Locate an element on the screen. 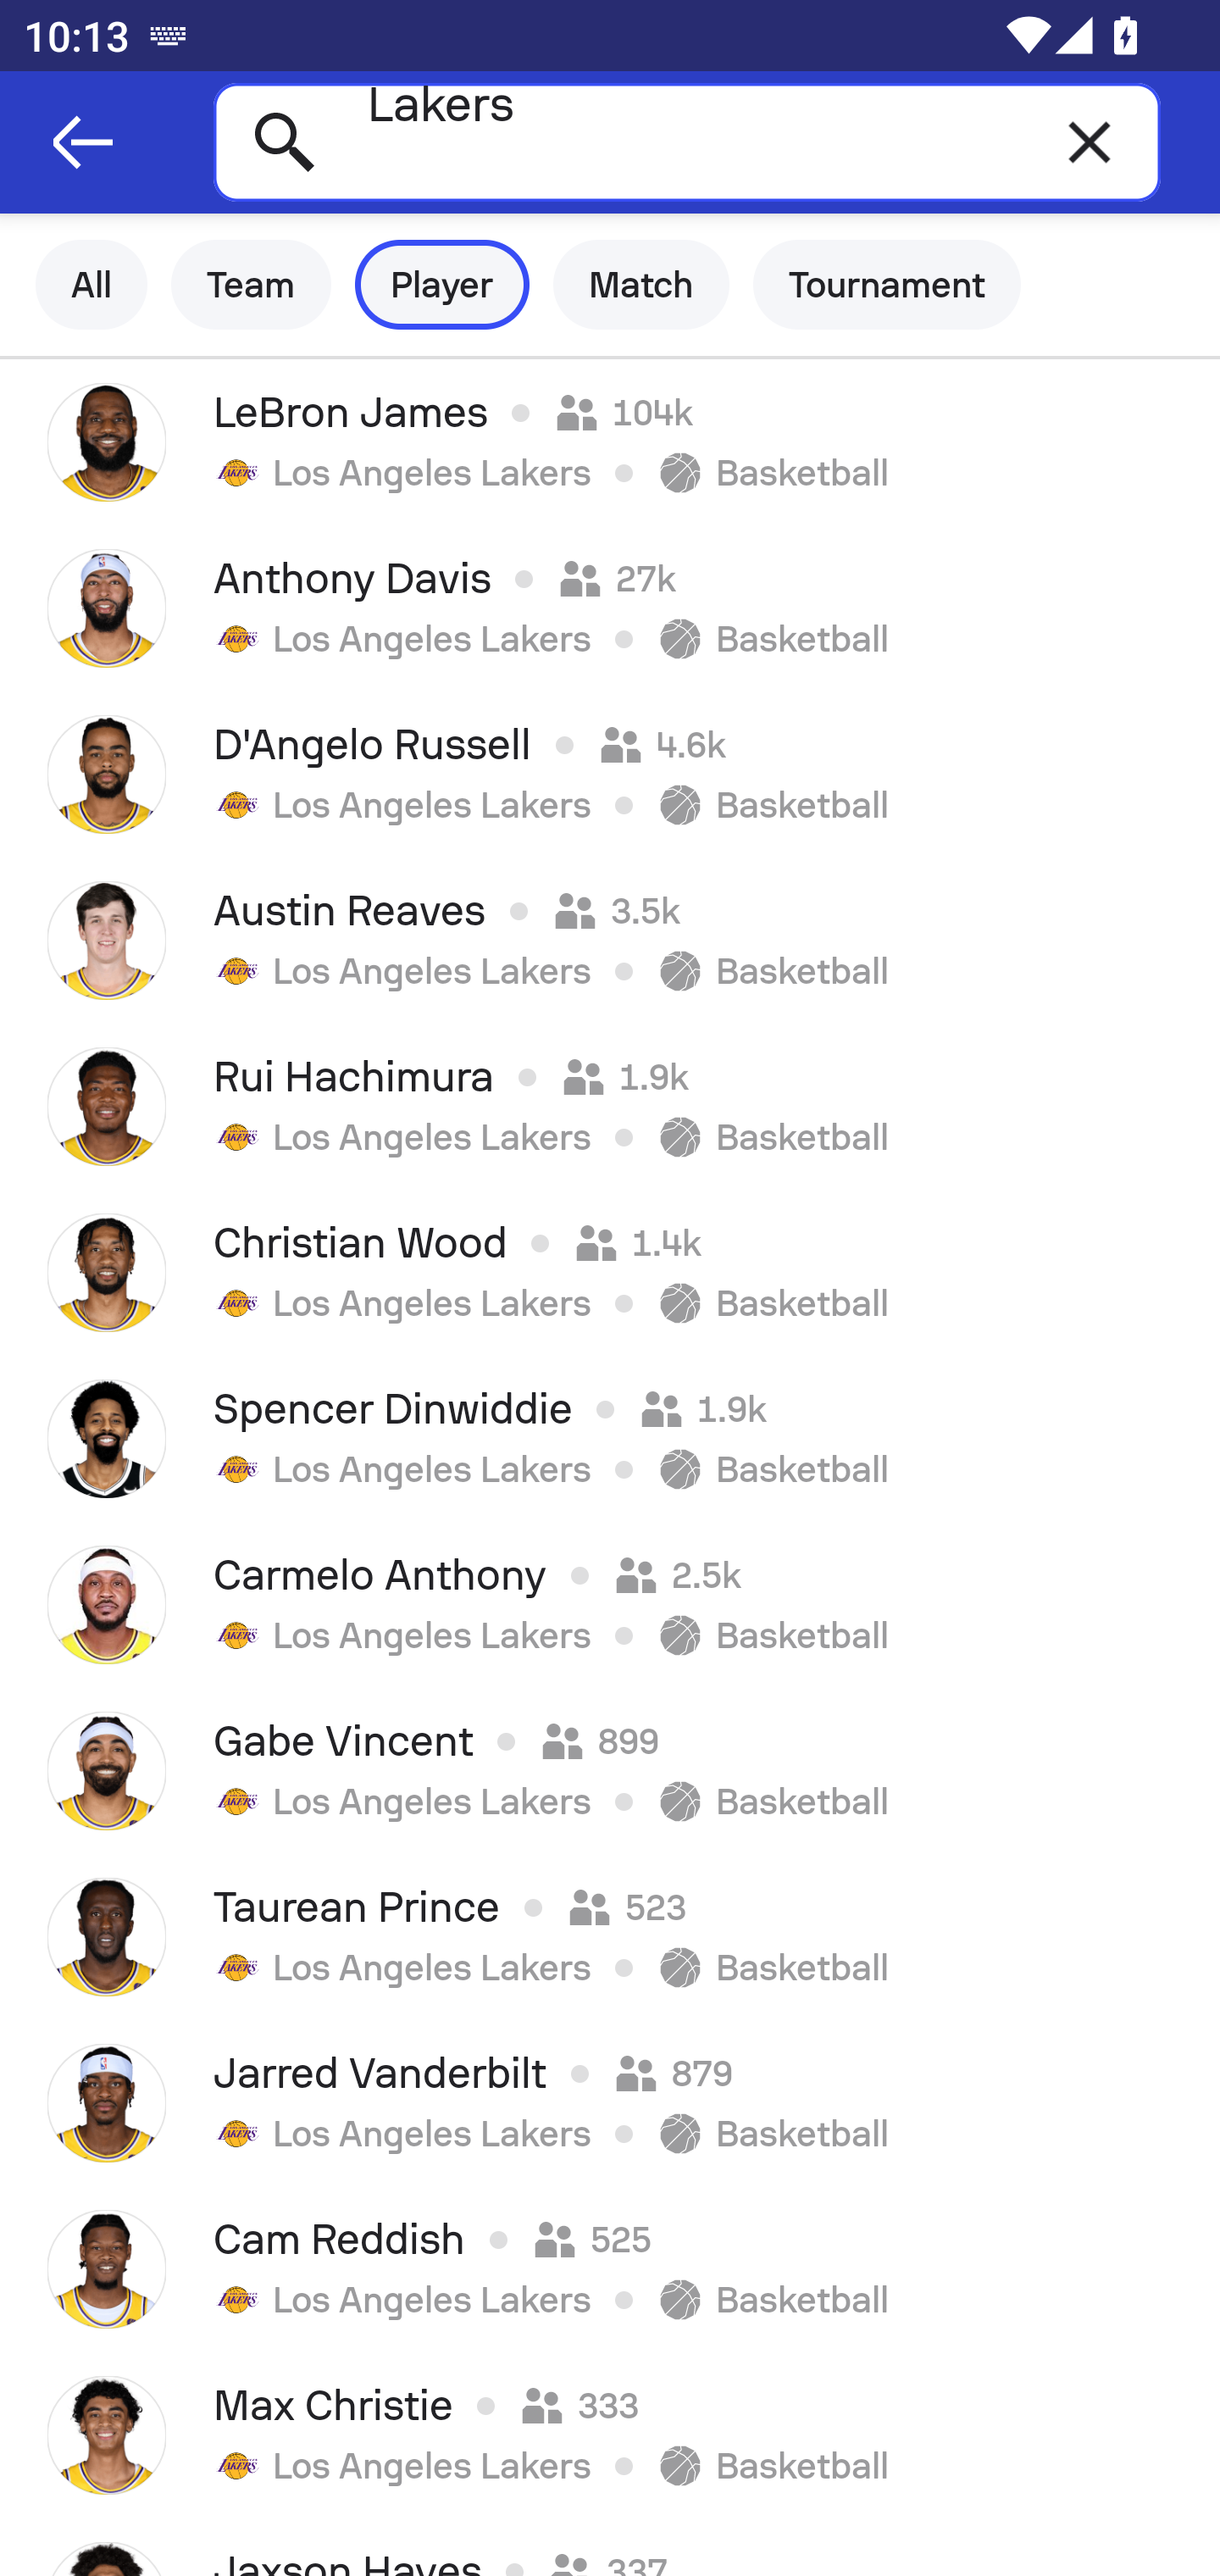 Image resolution: width=1220 pixels, height=2576 pixels. Match is located at coordinates (641, 285).